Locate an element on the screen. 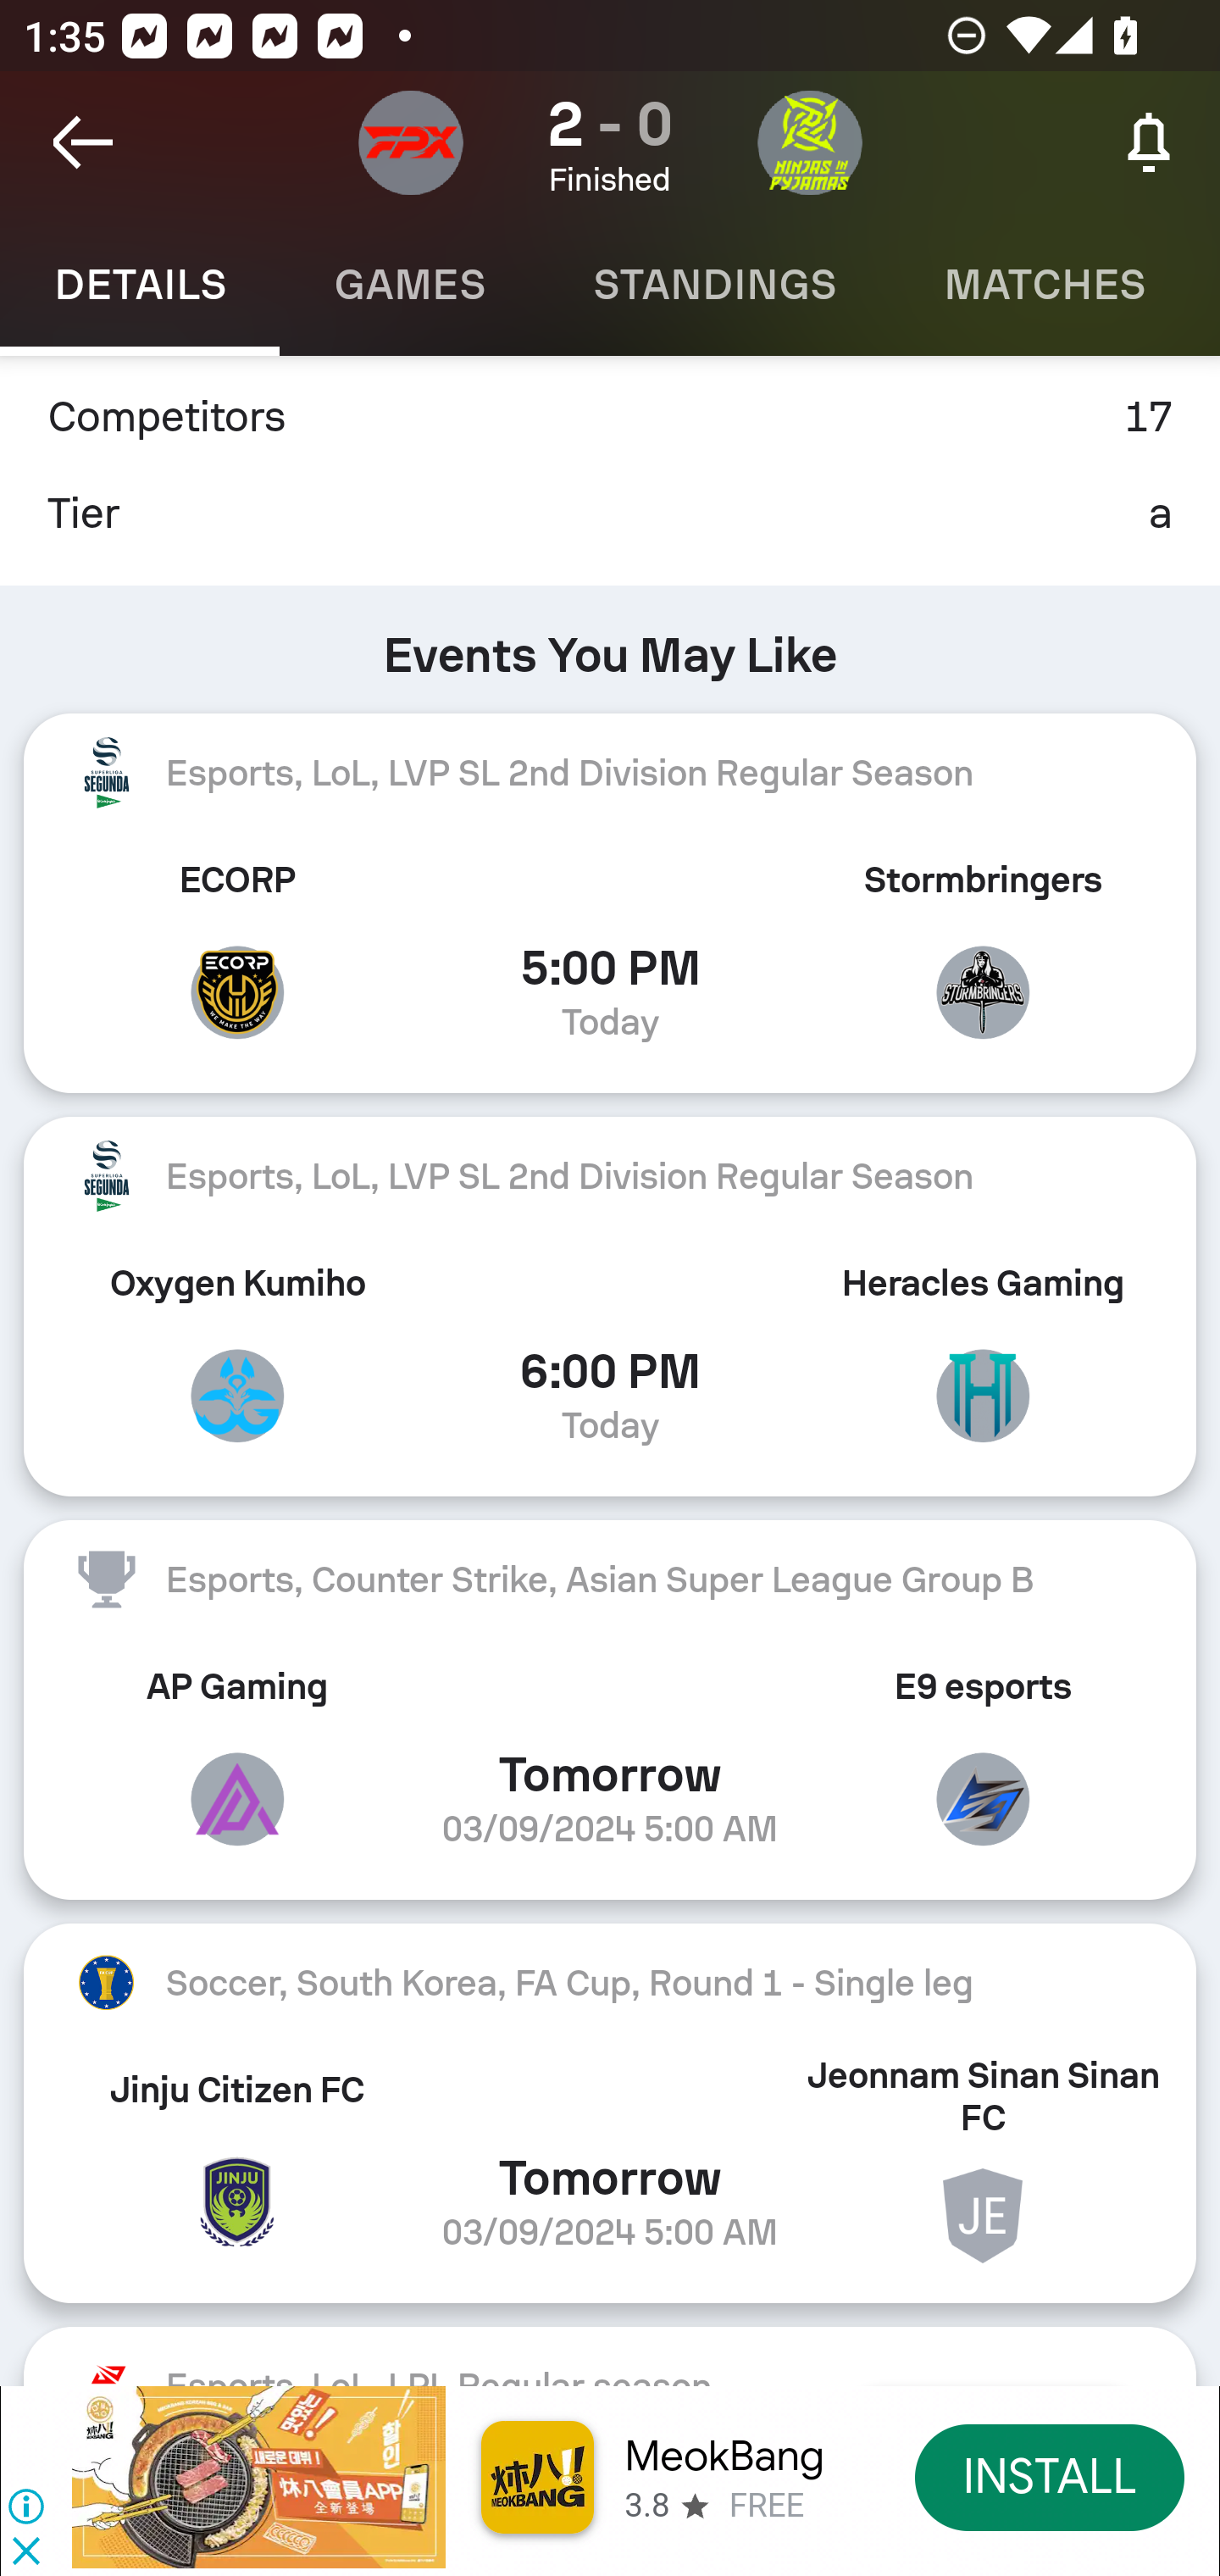 Image resolution: width=1220 pixels, height=2576 pixels. INSTALL is located at coordinates (1051, 2476).